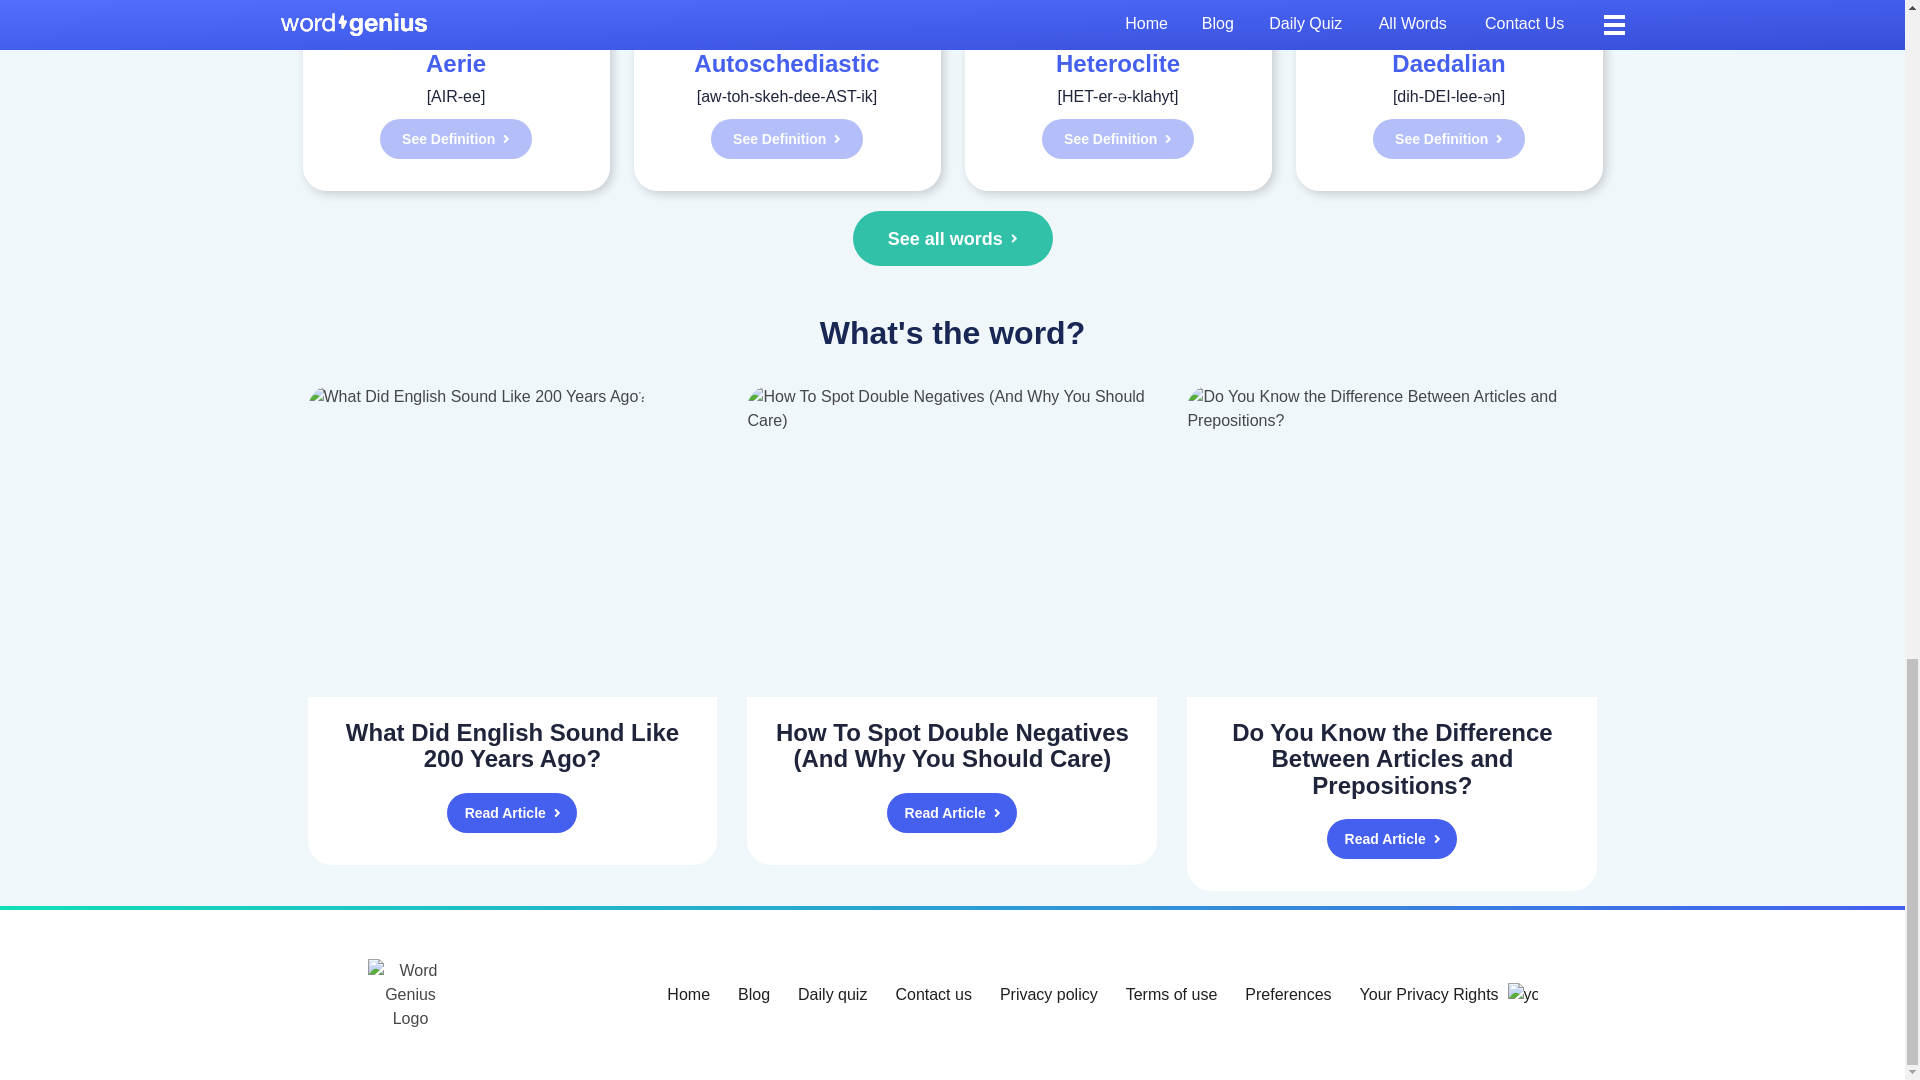 This screenshot has width=1920, height=1080. Describe the element at coordinates (1392, 838) in the screenshot. I see `Read Article` at that location.